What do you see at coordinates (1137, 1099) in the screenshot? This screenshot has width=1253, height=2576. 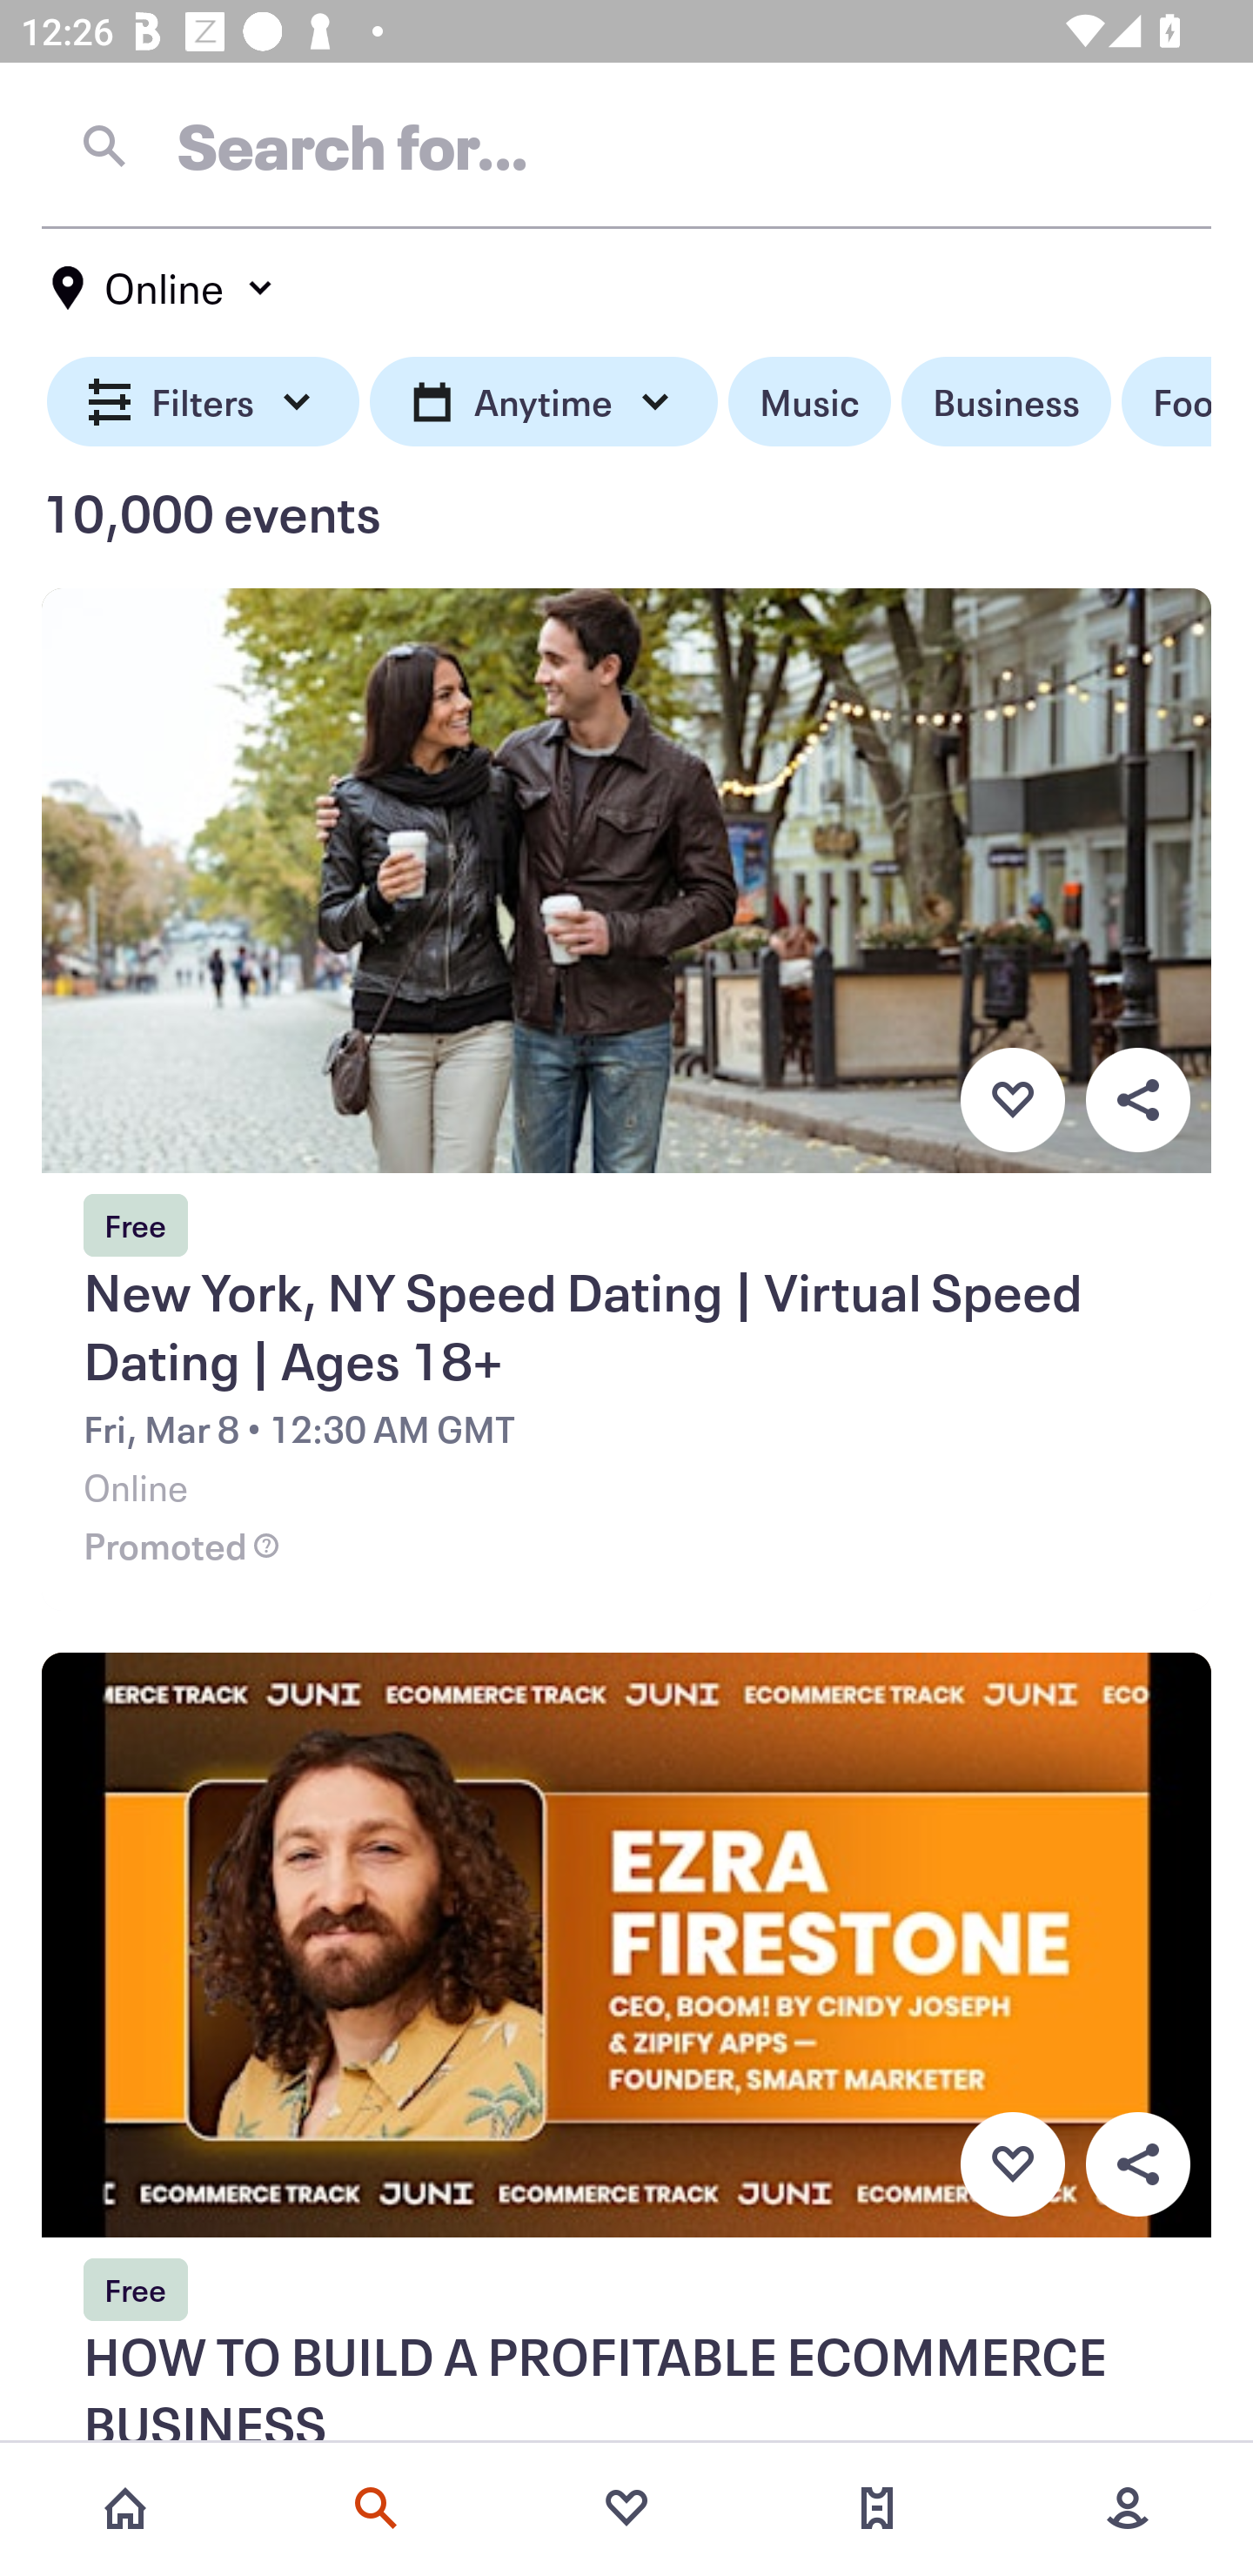 I see `Overflow menu button` at bounding box center [1137, 1099].